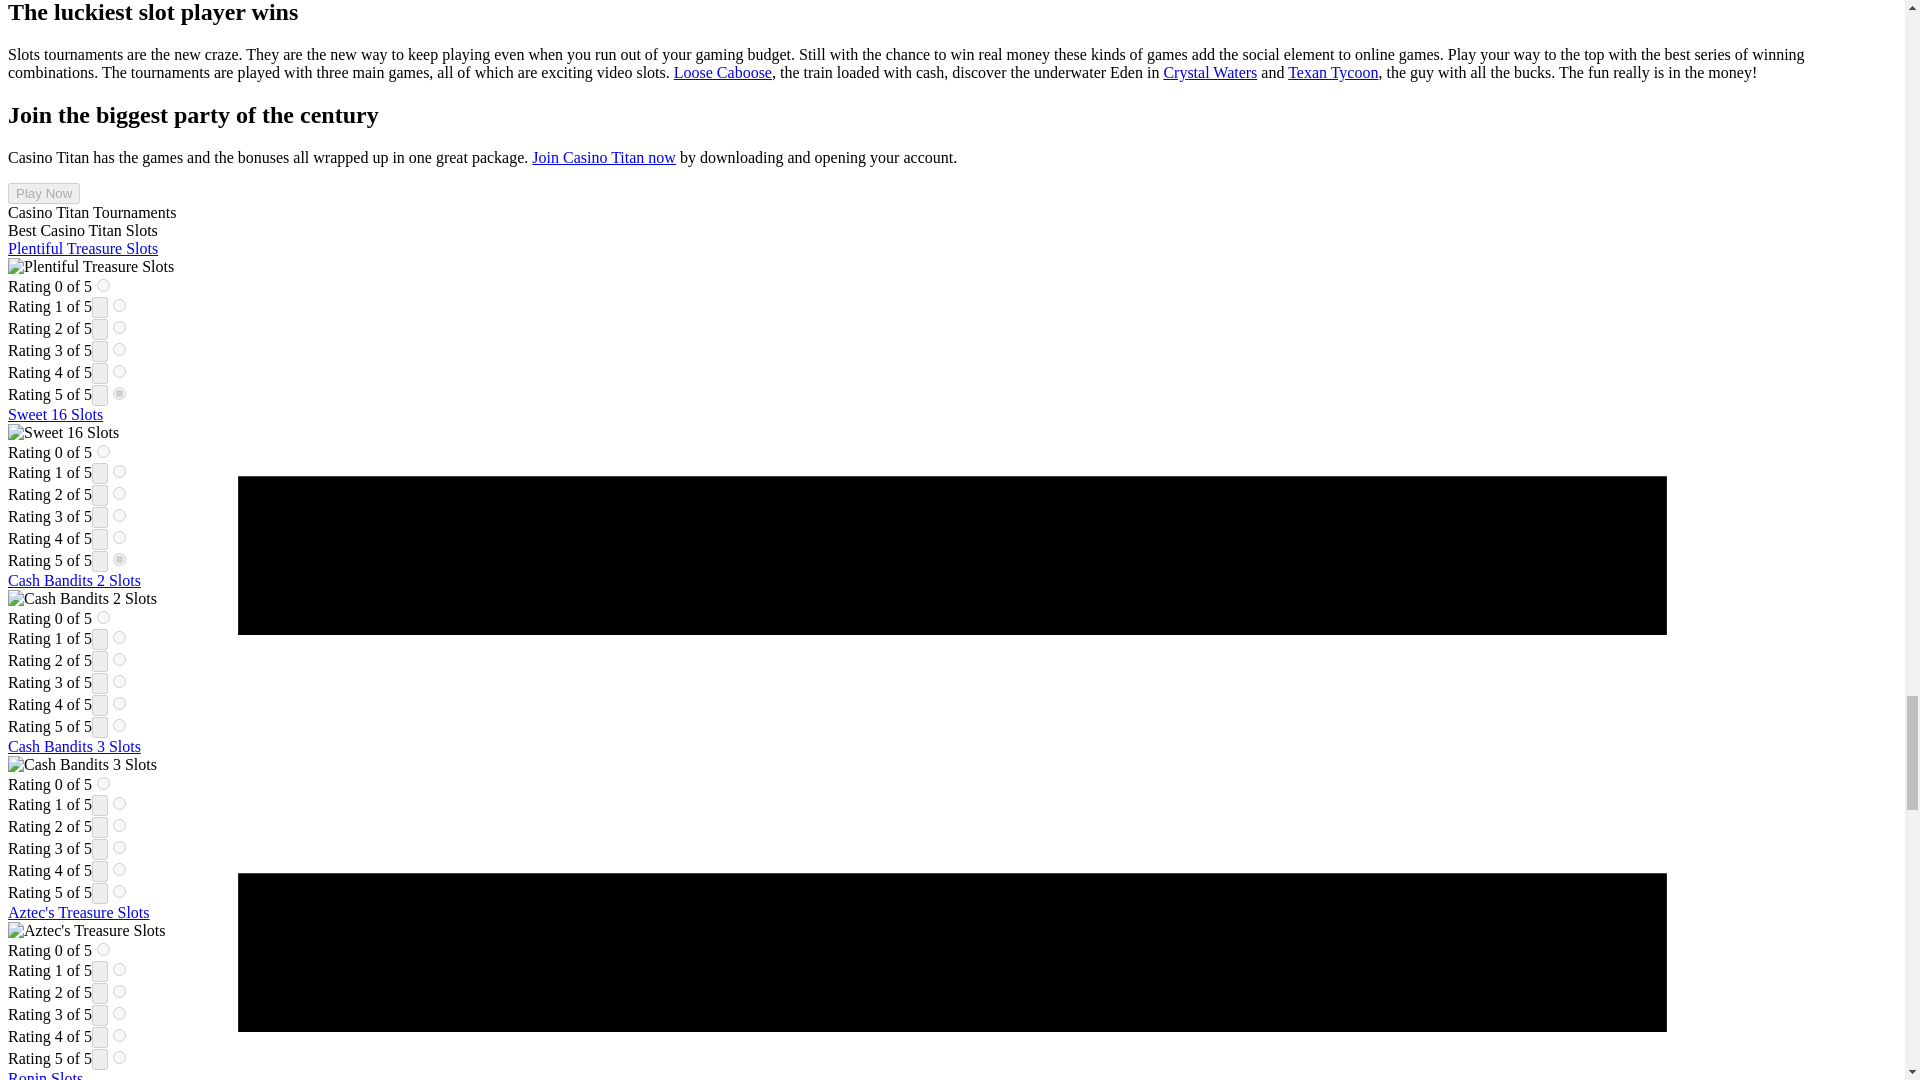 This screenshot has height=1080, width=1920. What do you see at coordinates (120, 494) in the screenshot?
I see `2` at bounding box center [120, 494].